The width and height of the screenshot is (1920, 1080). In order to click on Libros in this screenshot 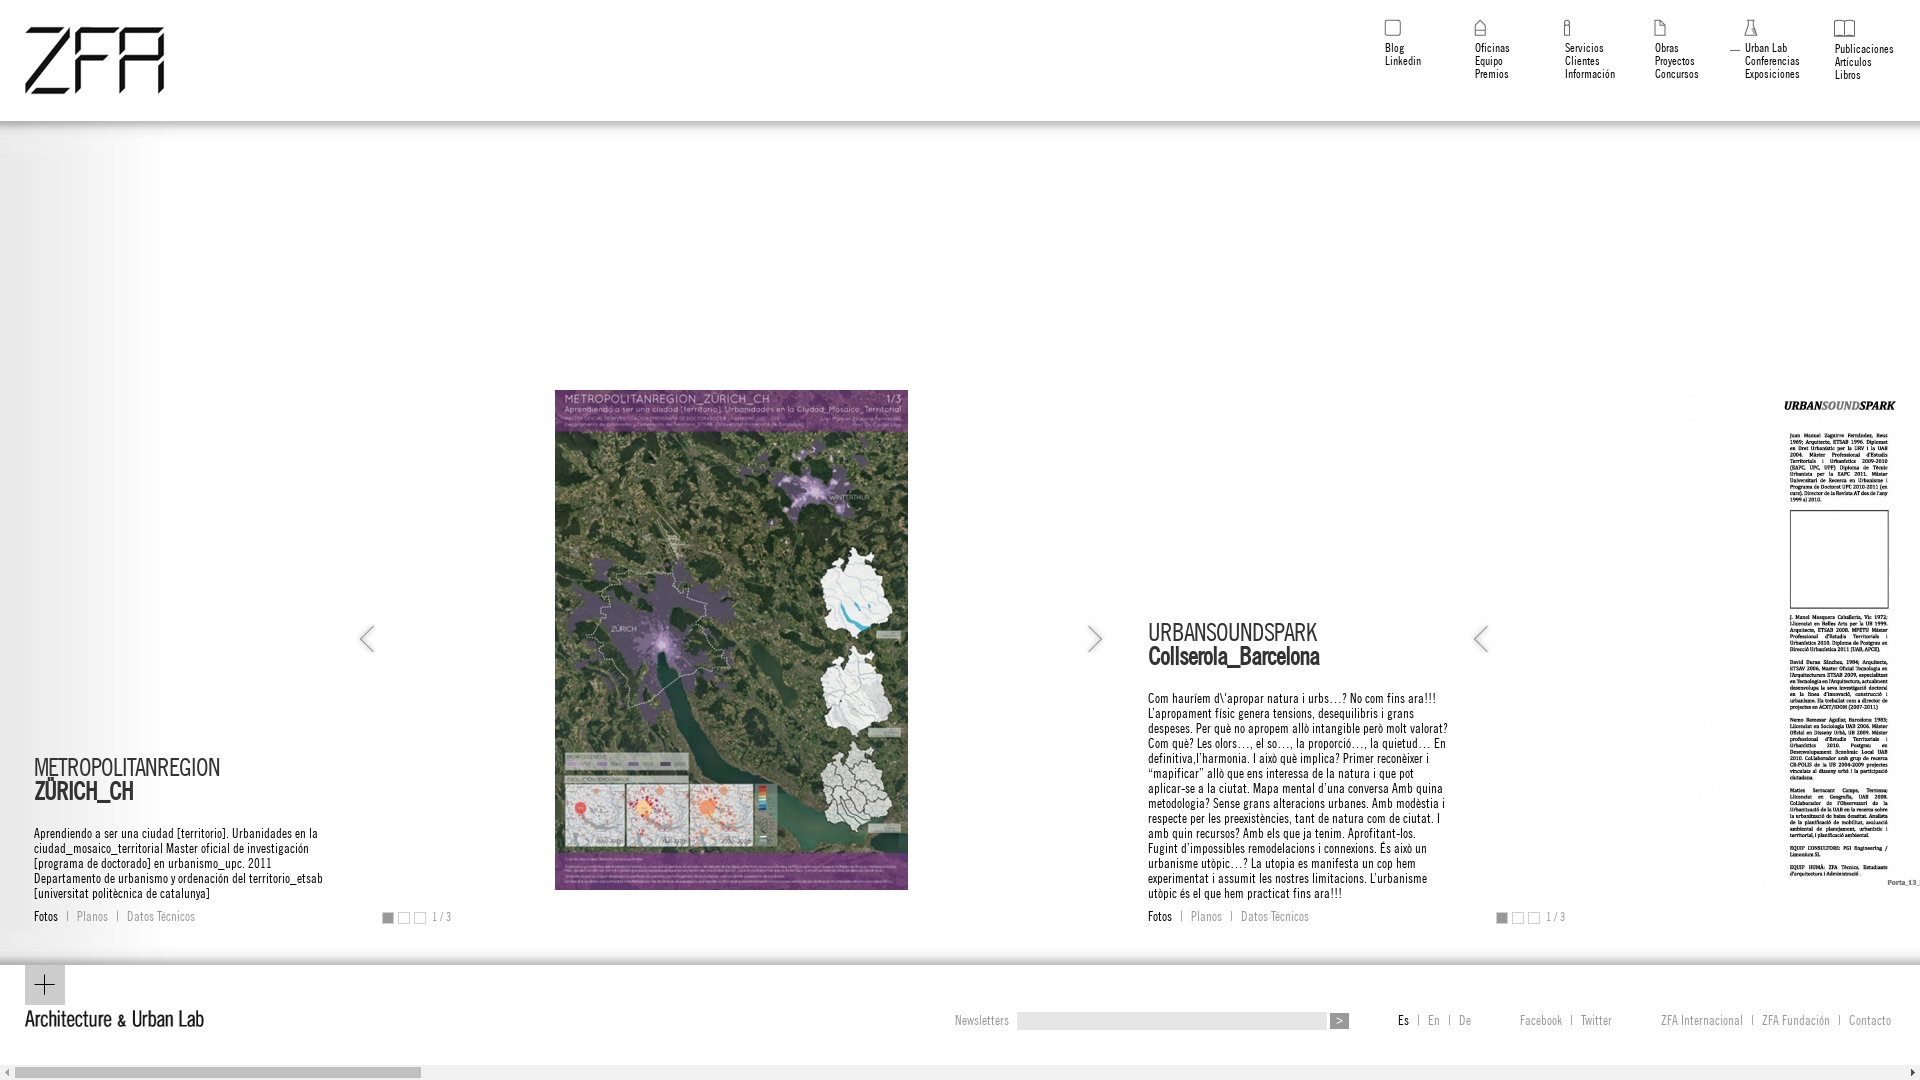, I will do `click(1840, 75)`.